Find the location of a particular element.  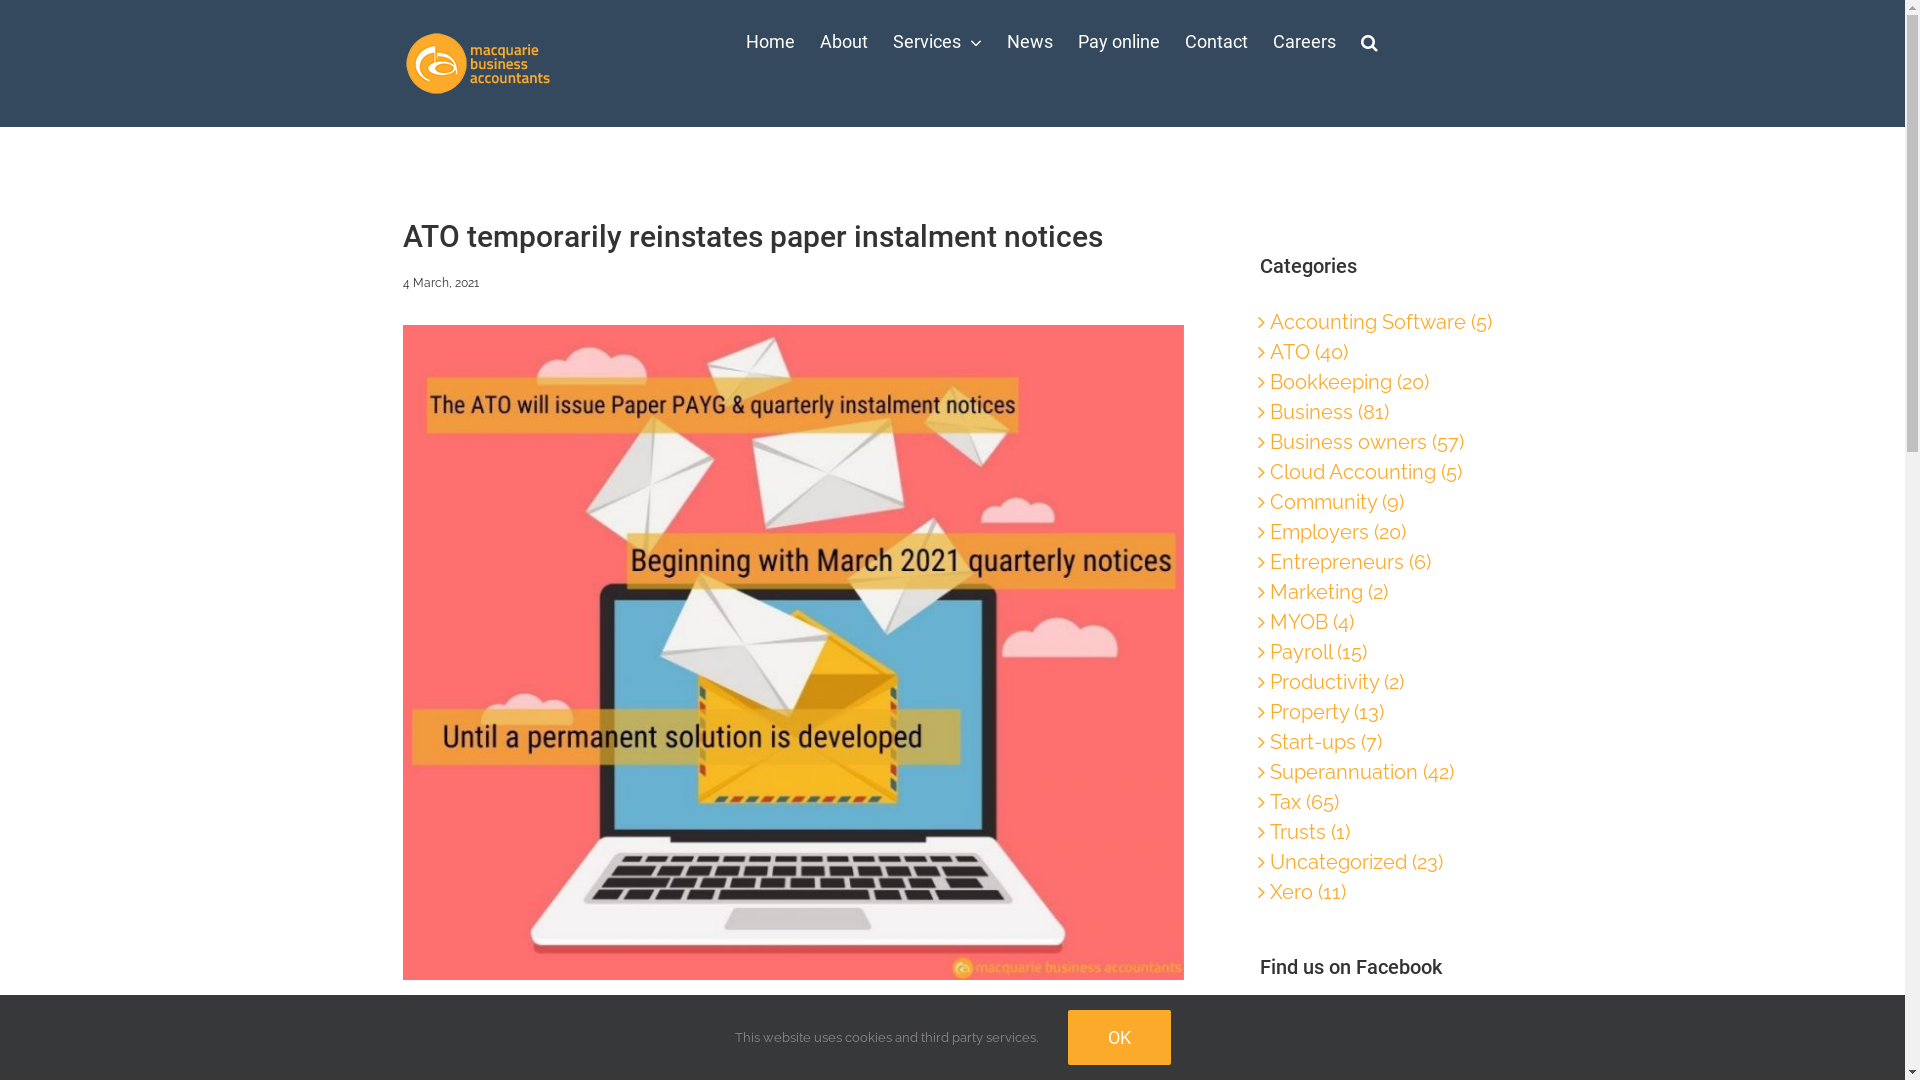

Trusts (1) is located at coordinates (1382, 832).